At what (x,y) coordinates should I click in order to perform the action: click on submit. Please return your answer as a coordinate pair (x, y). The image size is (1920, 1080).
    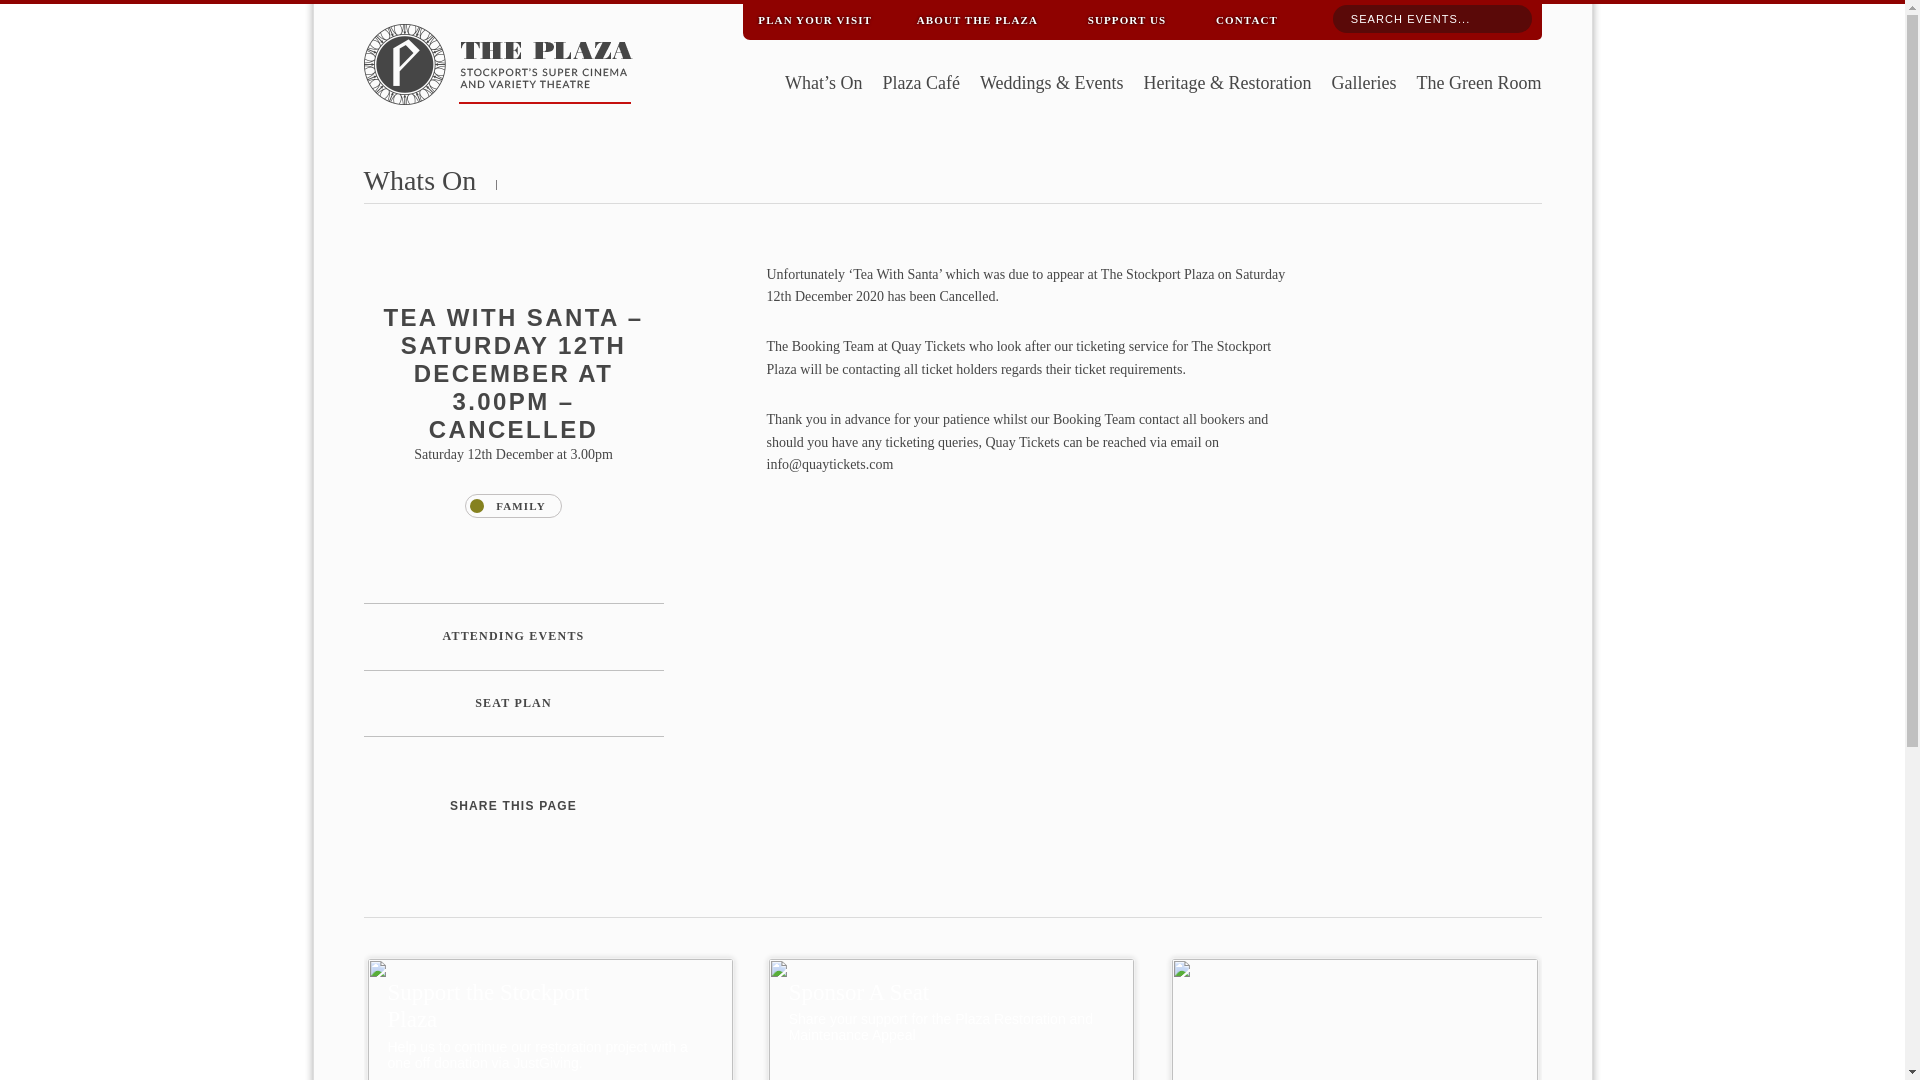
    Looking at the image, I should click on (1508, 20).